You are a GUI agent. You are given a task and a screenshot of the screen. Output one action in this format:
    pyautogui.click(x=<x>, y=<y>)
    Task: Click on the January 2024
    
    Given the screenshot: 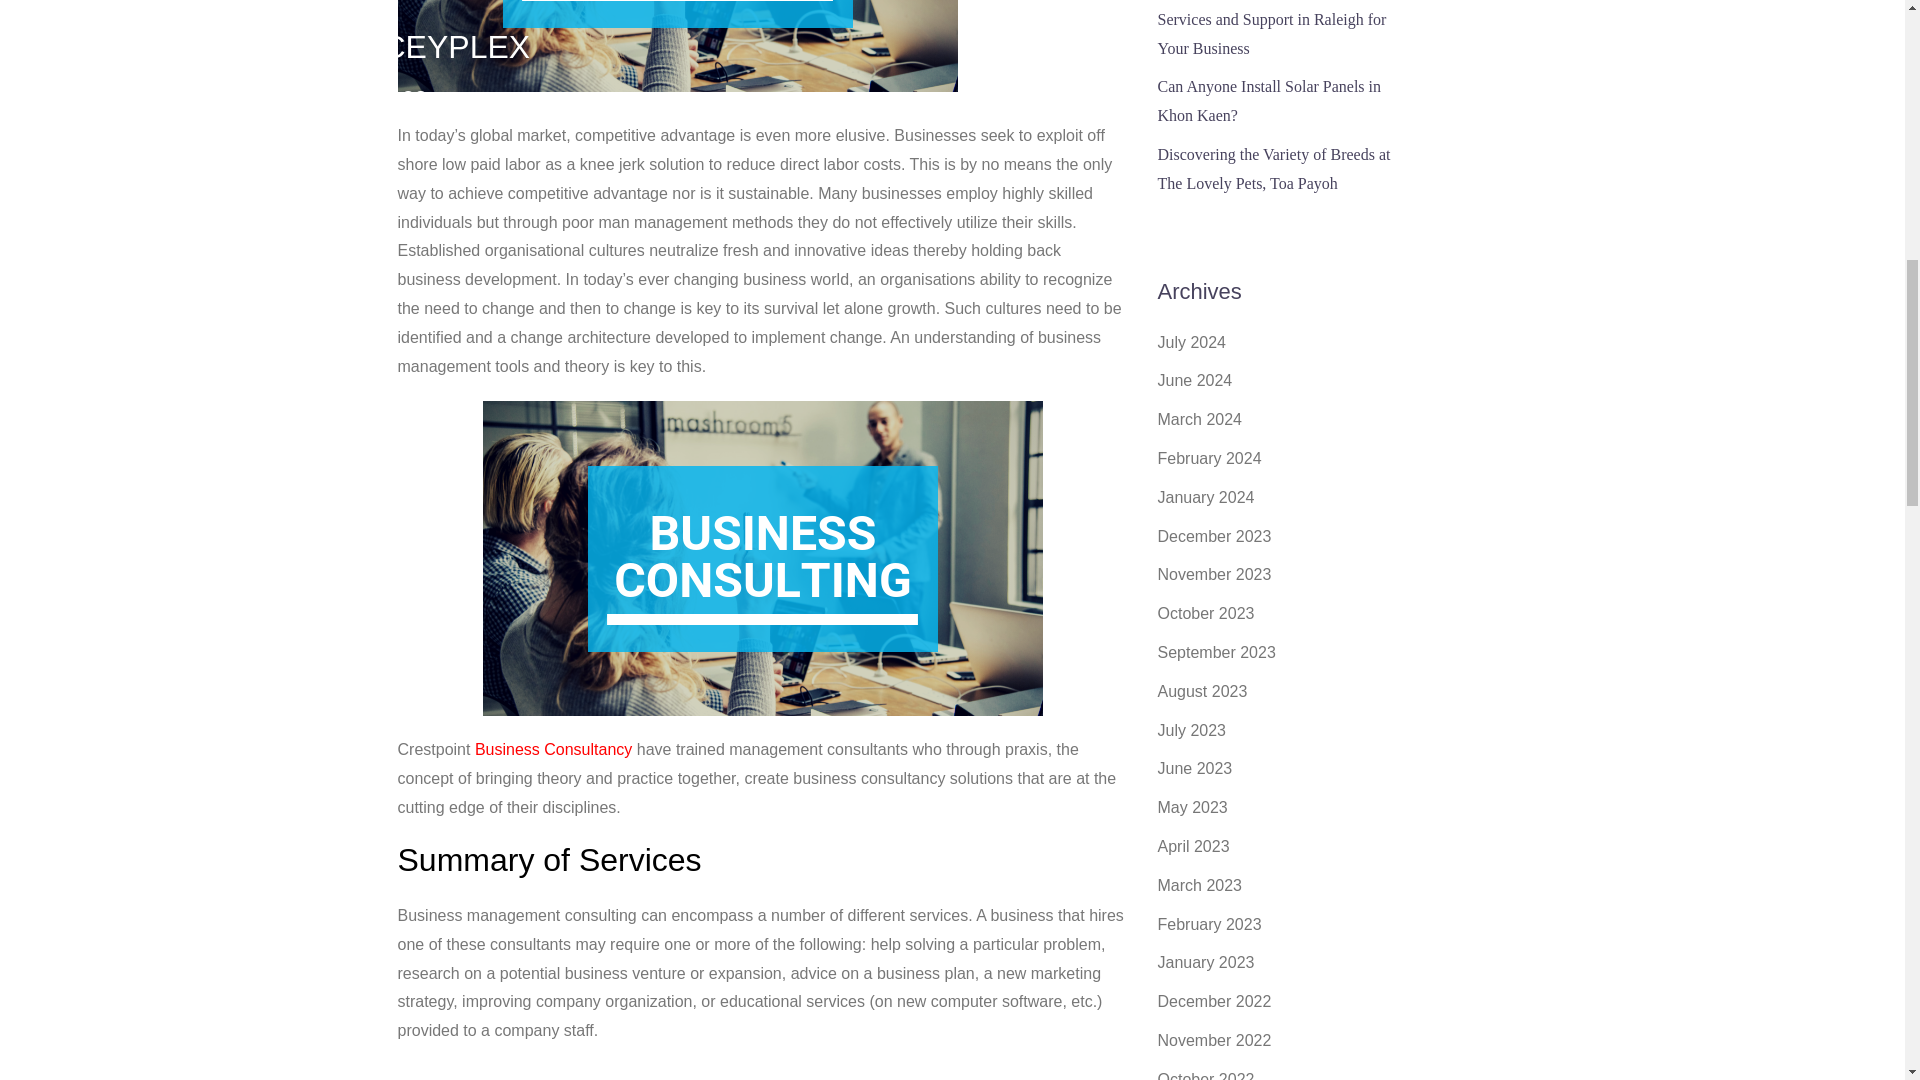 What is the action you would take?
    pyautogui.click(x=1206, y=498)
    